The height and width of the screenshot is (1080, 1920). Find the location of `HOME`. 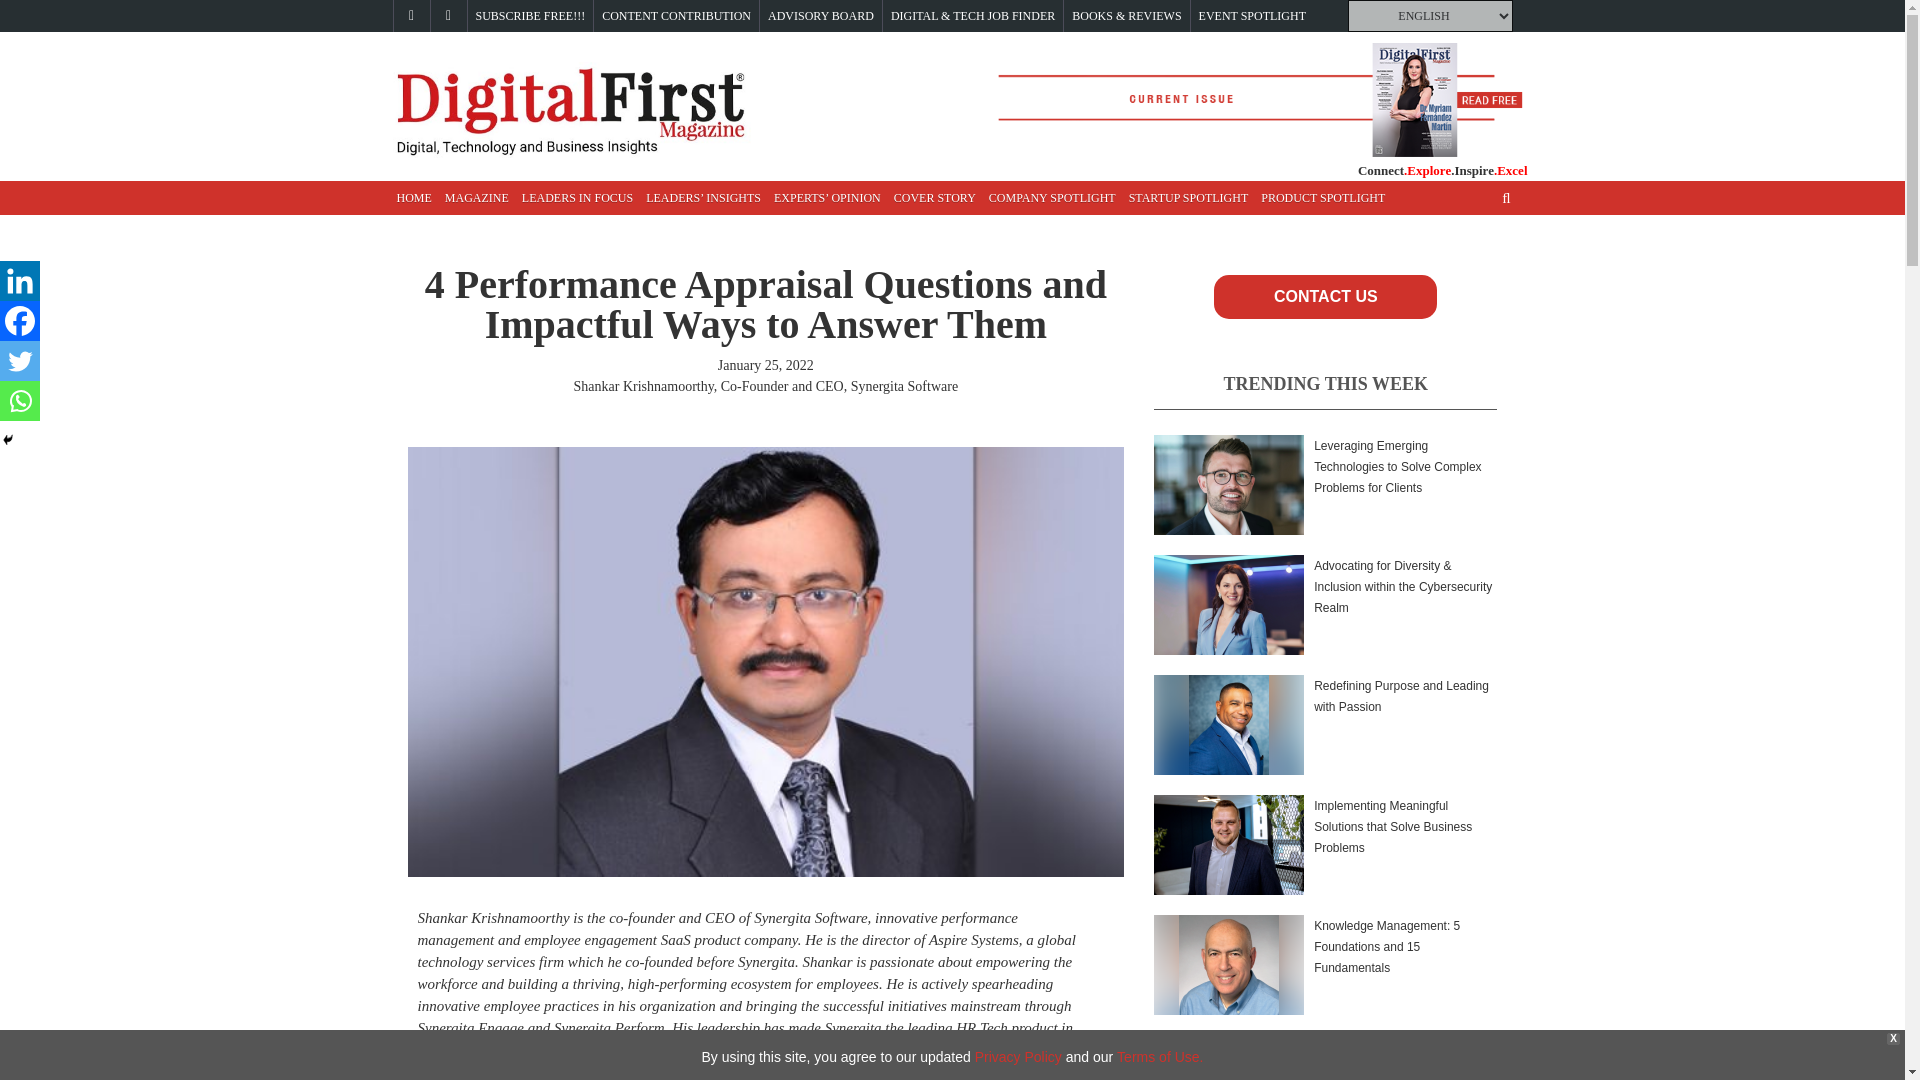

HOME is located at coordinates (413, 198).